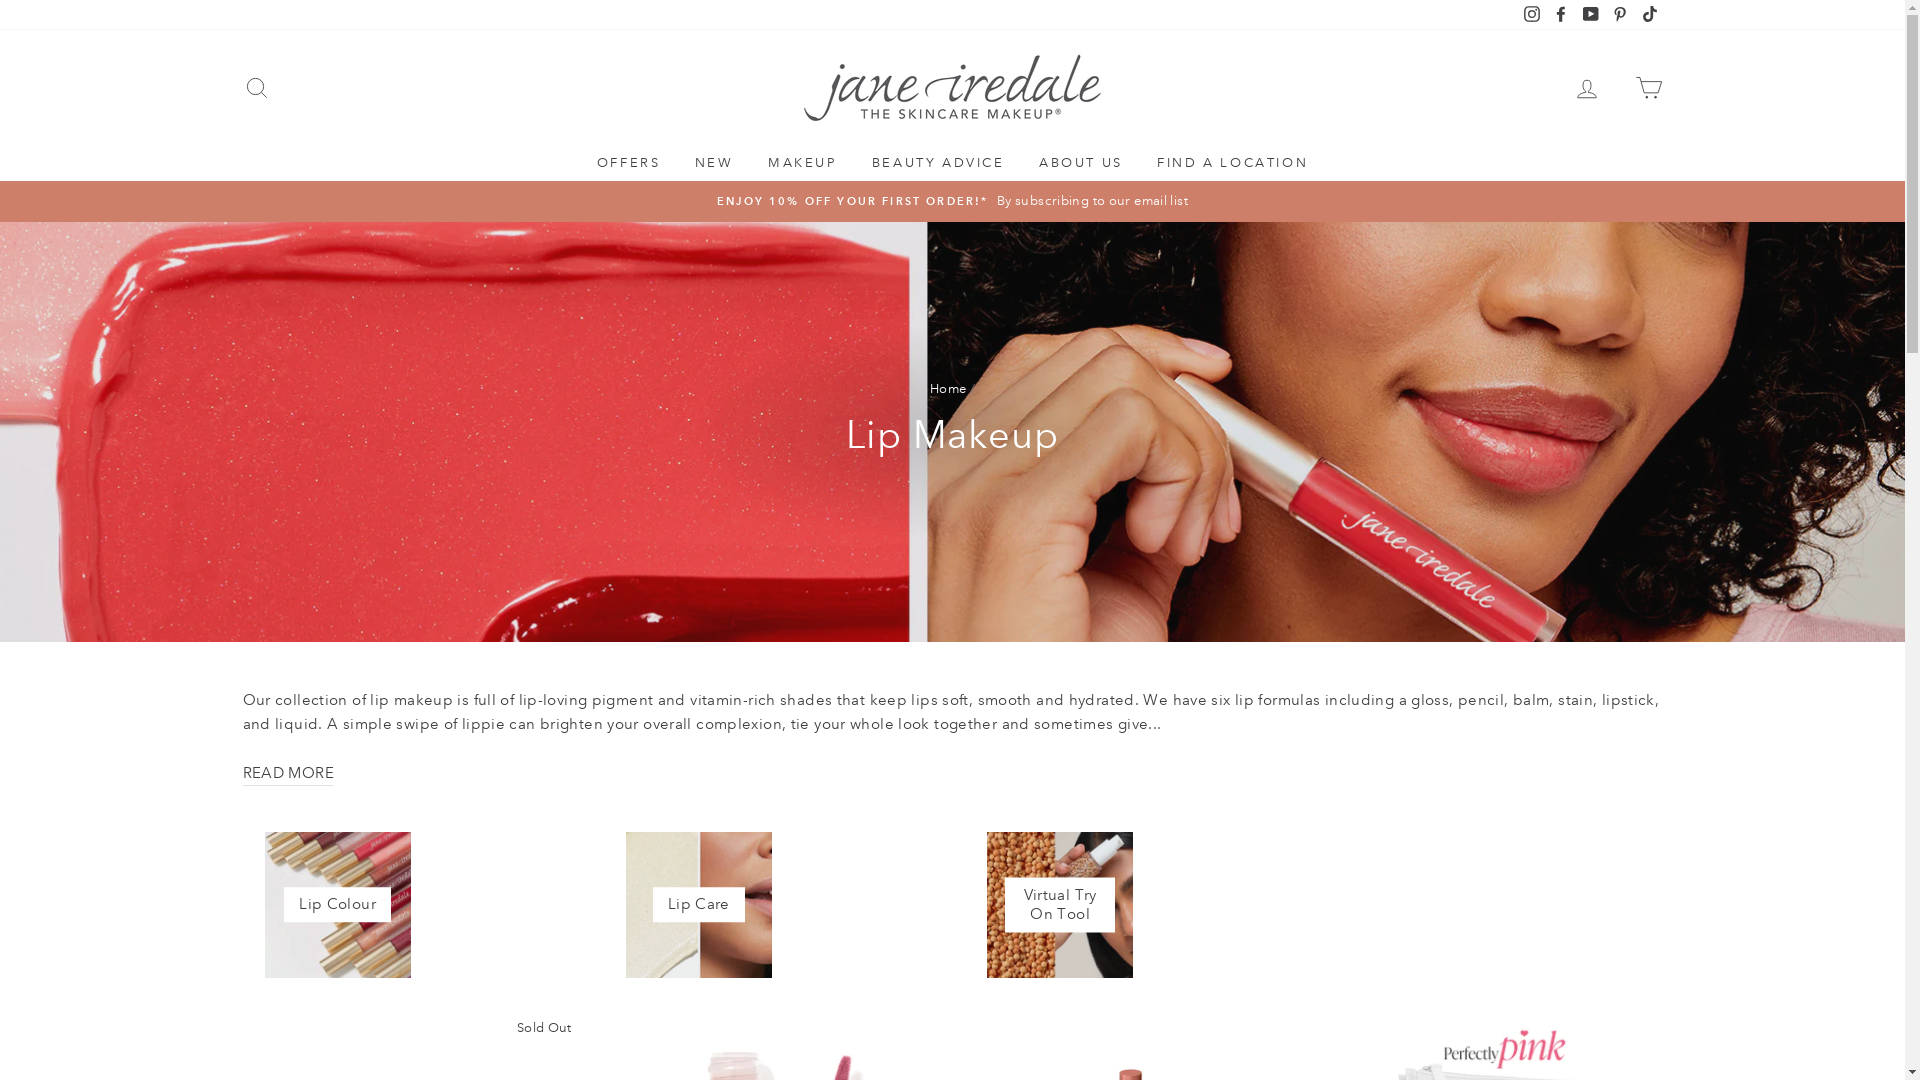 Image resolution: width=1920 pixels, height=1080 pixels. Describe the element at coordinates (1532, 15) in the screenshot. I see `Instagram` at that location.